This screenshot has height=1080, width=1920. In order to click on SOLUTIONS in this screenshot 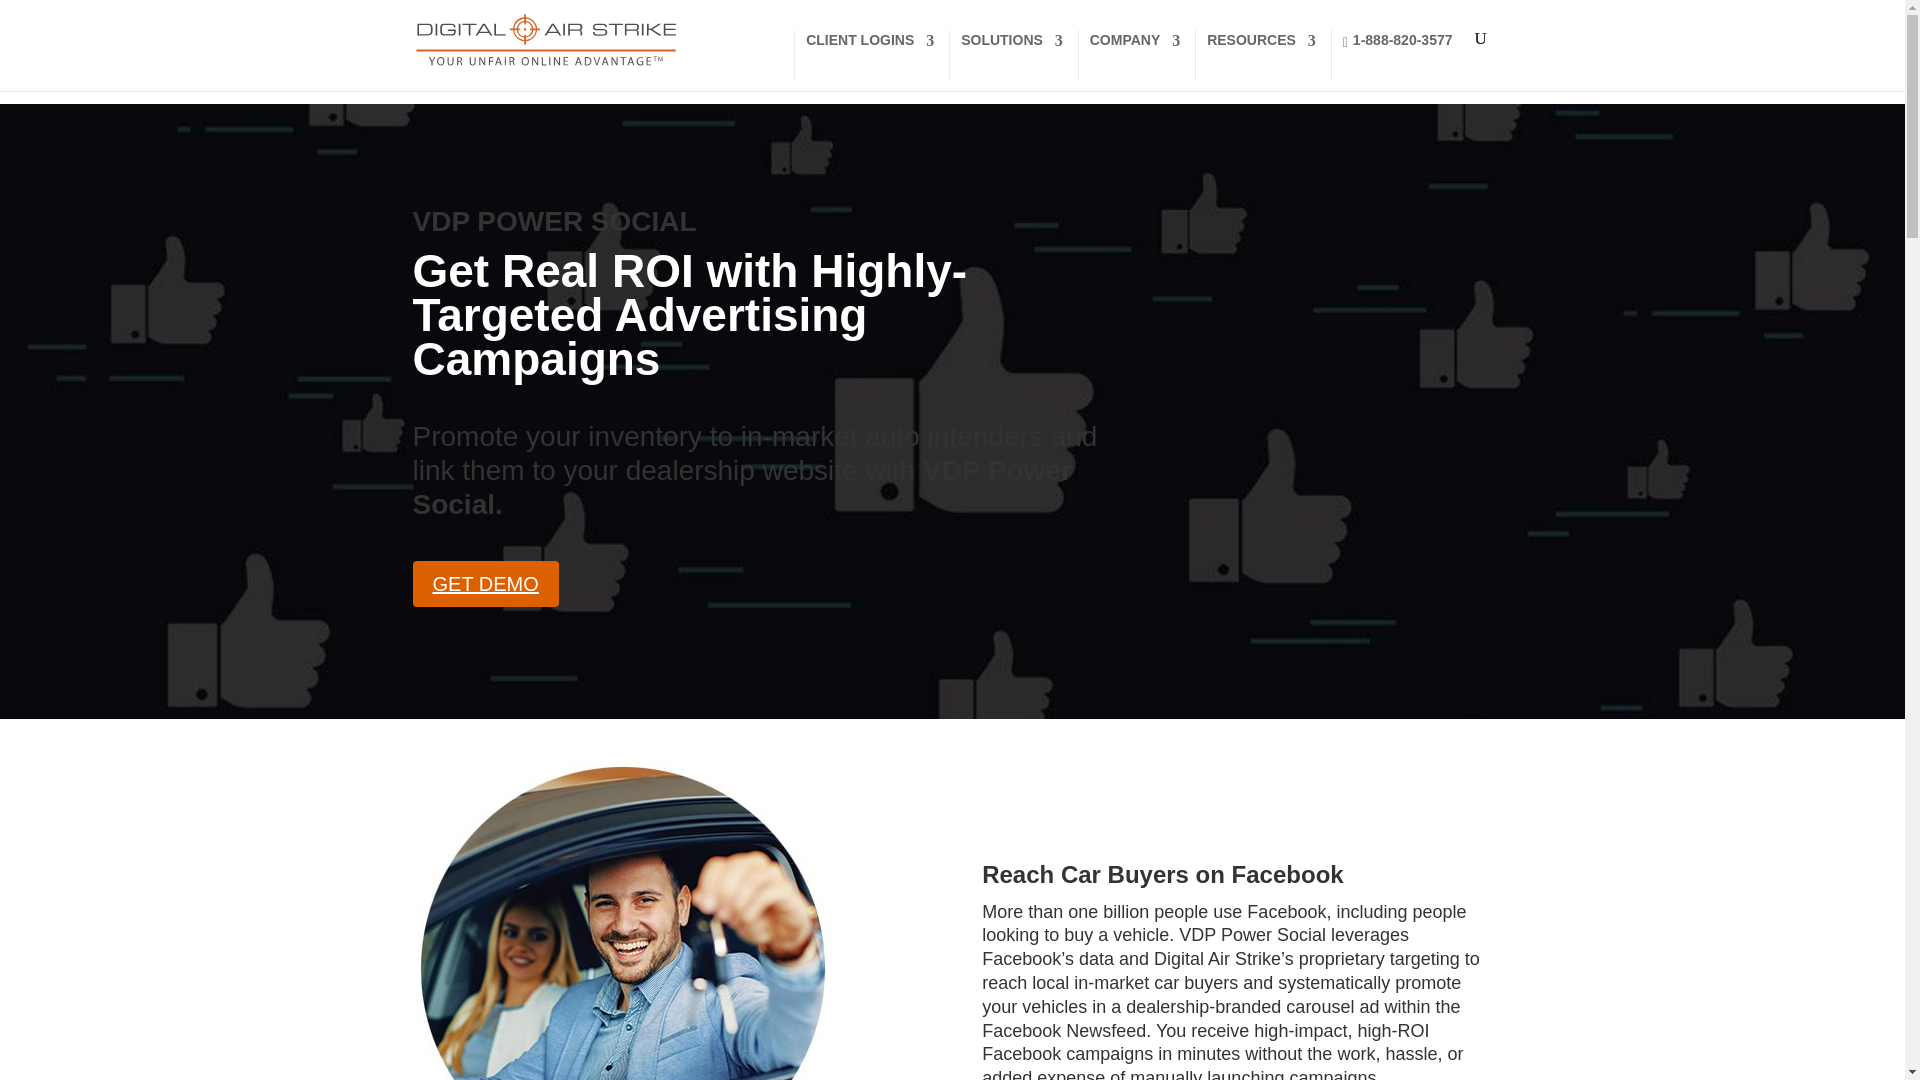, I will do `click(1012, 56)`.